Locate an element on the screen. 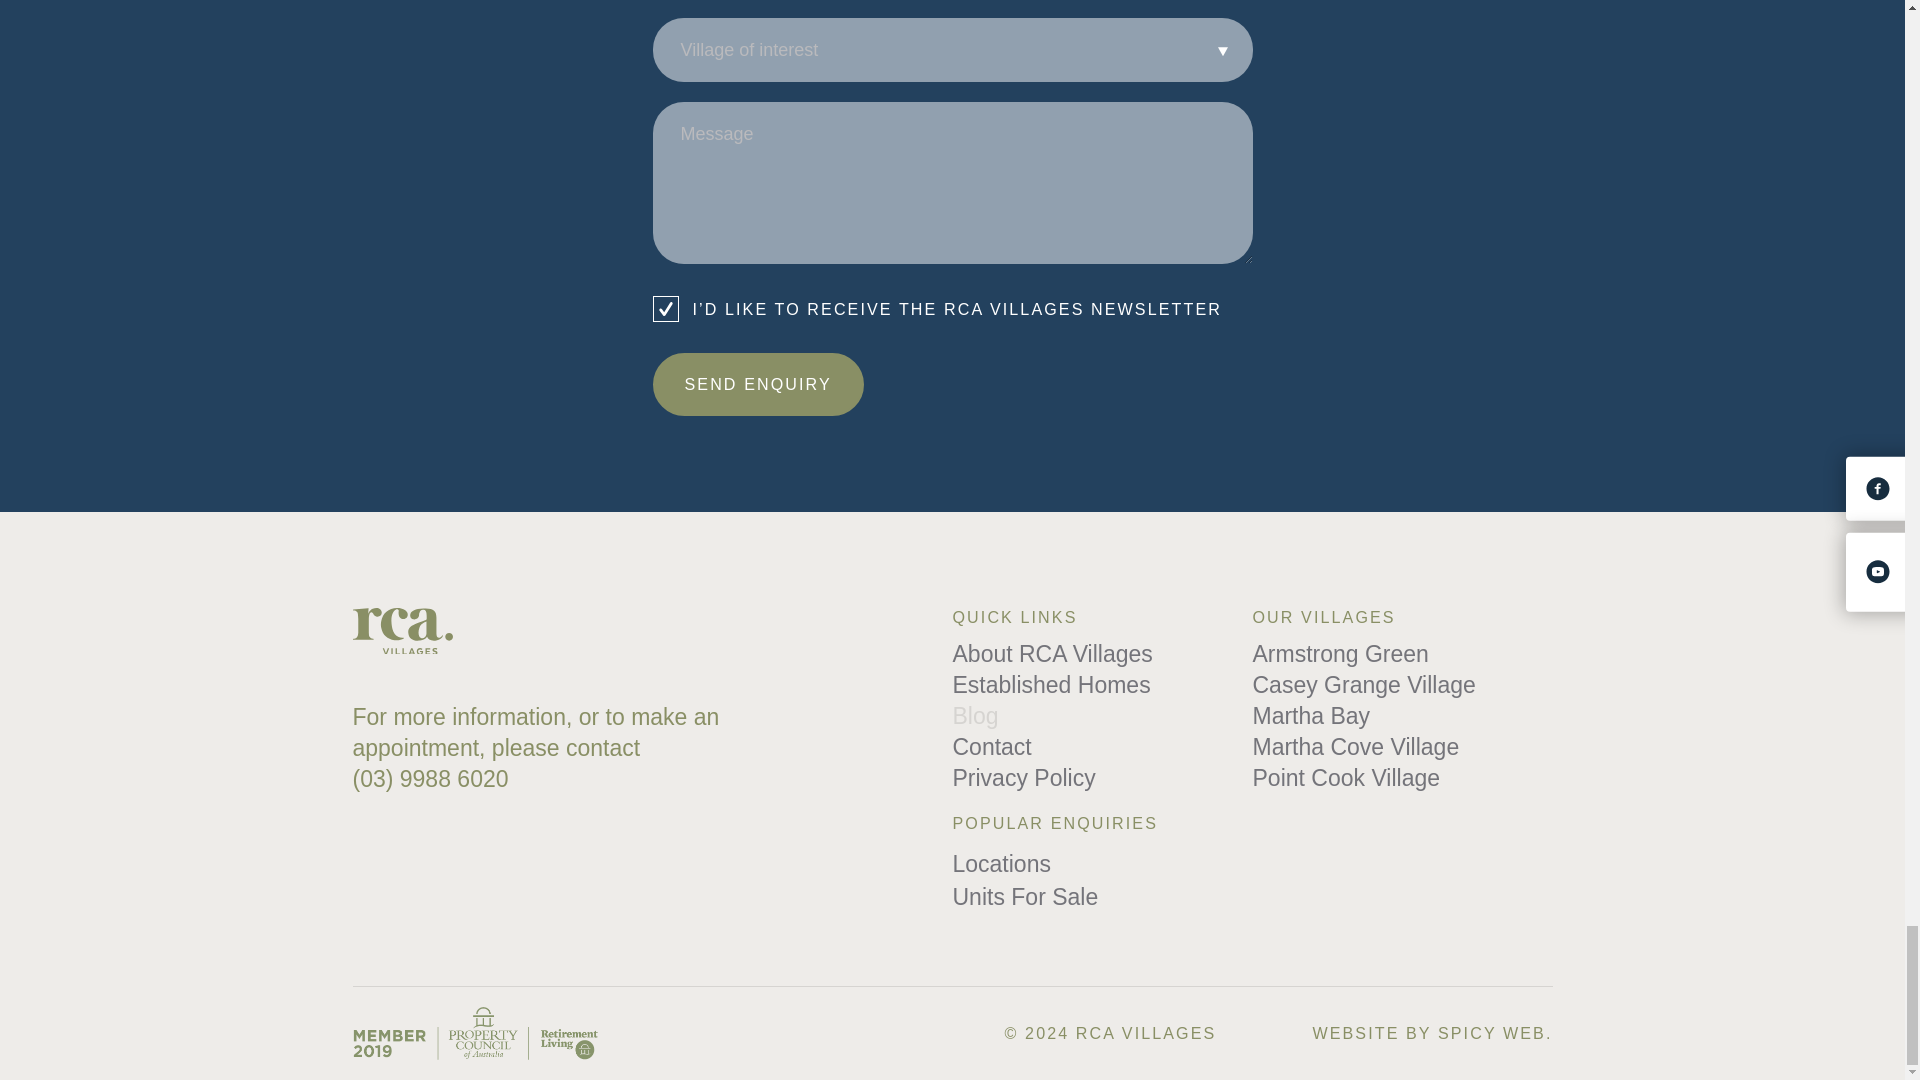 This screenshot has width=1920, height=1080. Established Homes is located at coordinates (1051, 684).